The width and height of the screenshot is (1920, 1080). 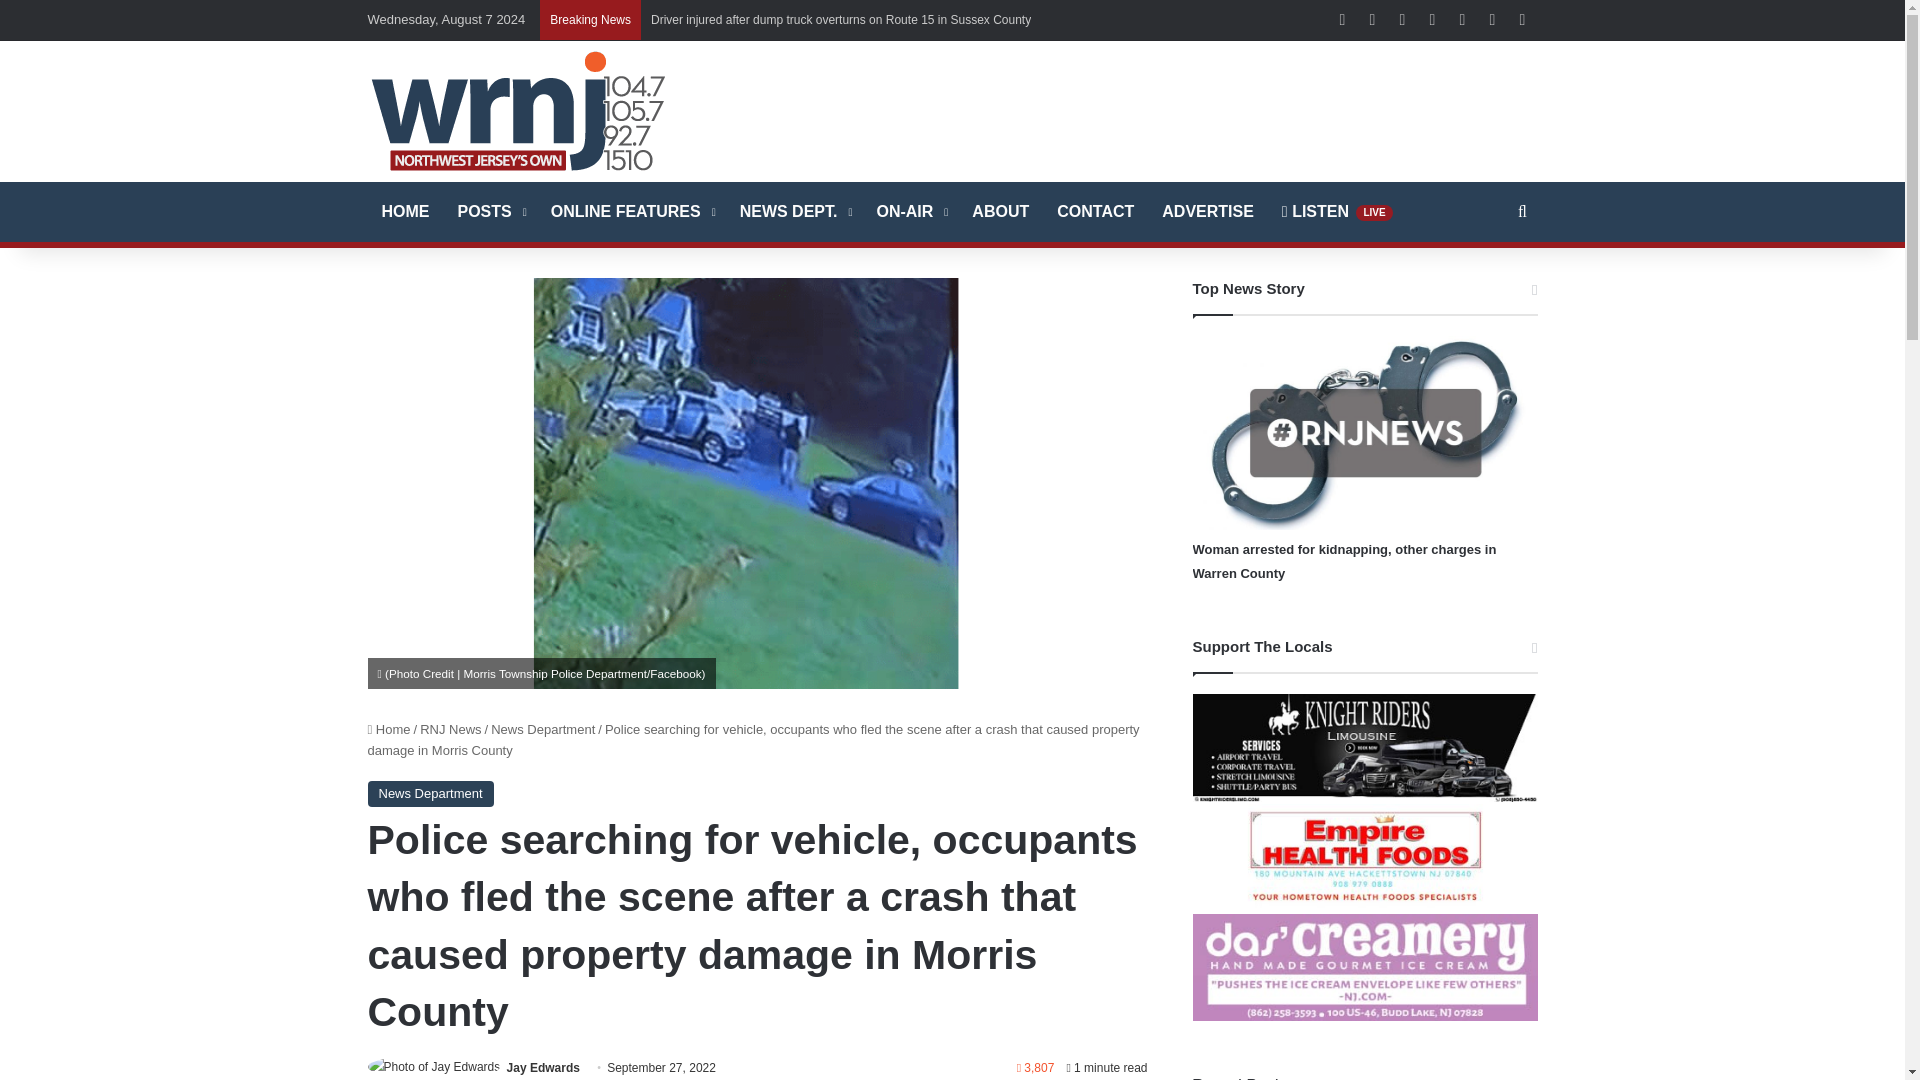 What do you see at coordinates (910, 212) in the screenshot?
I see `ON-AIR` at bounding box center [910, 212].